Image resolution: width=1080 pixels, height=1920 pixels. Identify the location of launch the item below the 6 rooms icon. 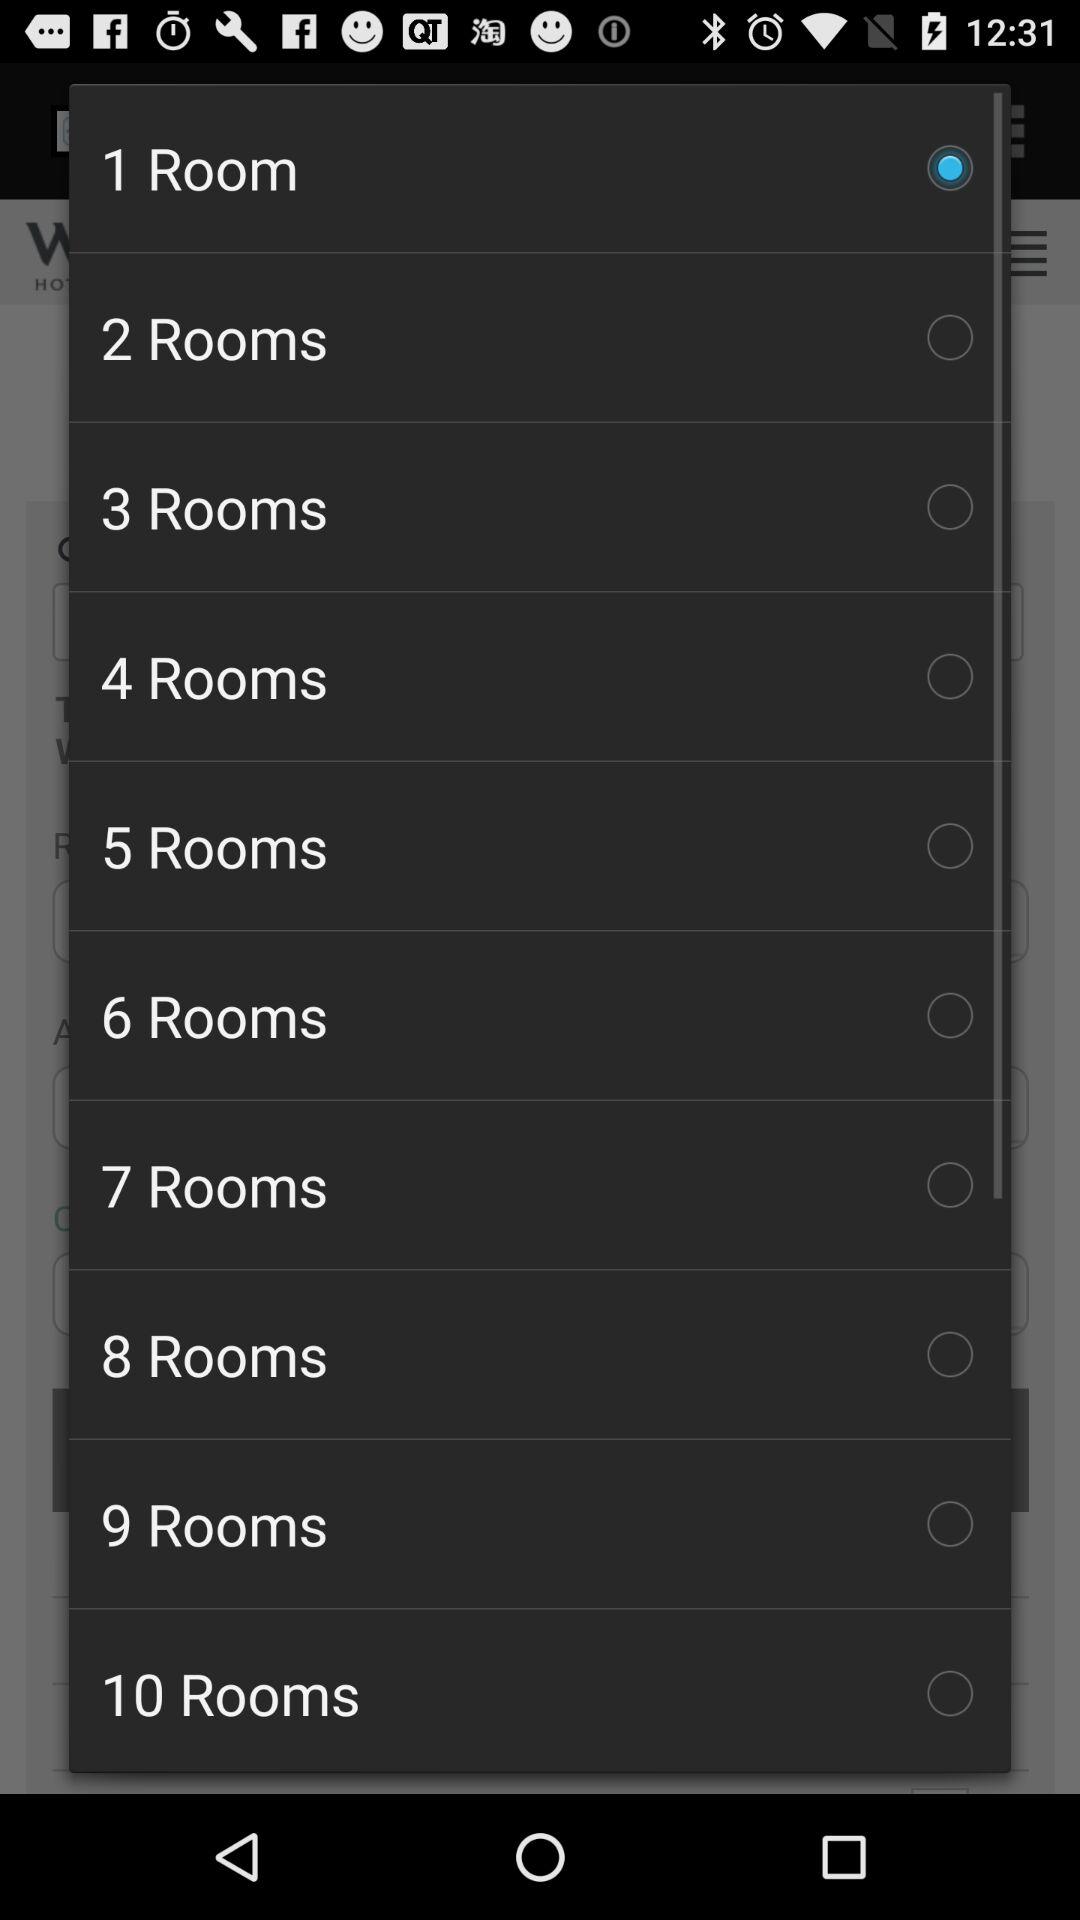
(540, 1184).